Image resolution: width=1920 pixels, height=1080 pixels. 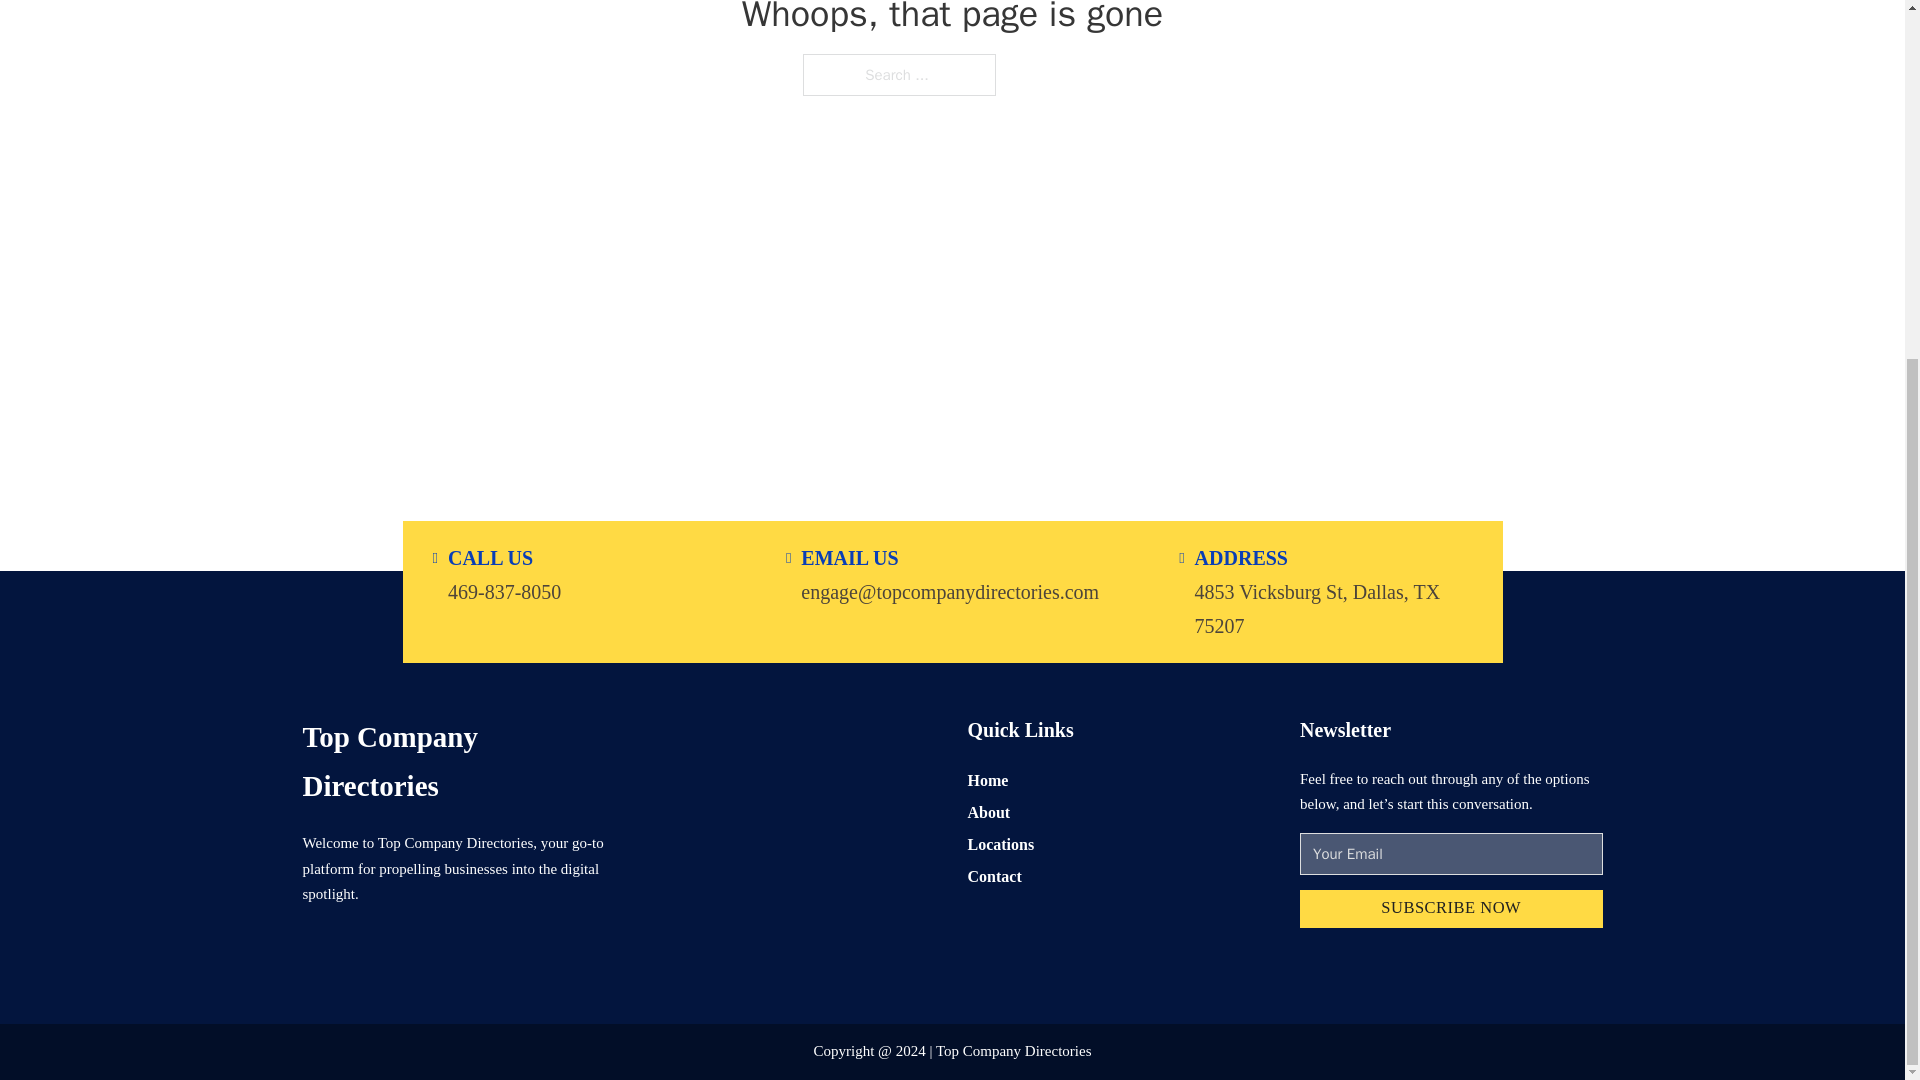 What do you see at coordinates (504, 590) in the screenshot?
I see `469-837-8050` at bounding box center [504, 590].